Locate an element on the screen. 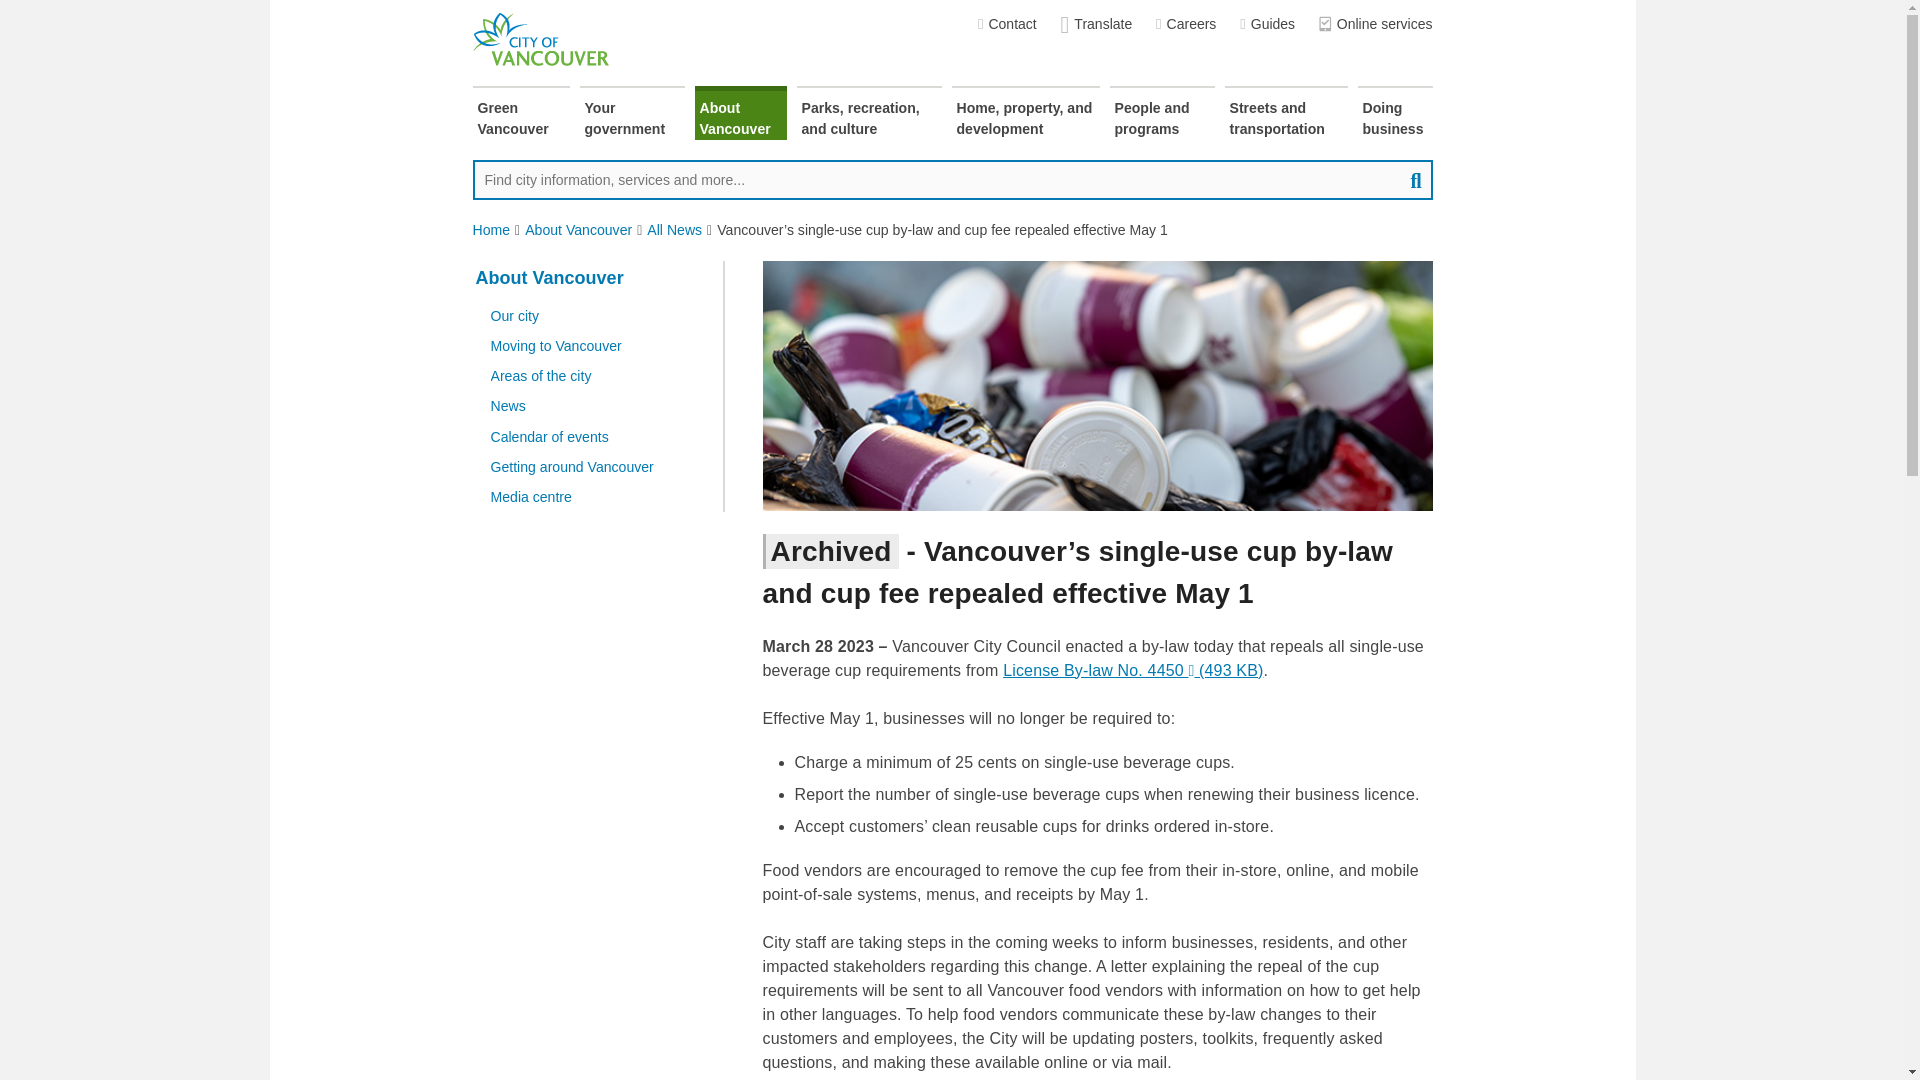  Online services is located at coordinates (1376, 24).